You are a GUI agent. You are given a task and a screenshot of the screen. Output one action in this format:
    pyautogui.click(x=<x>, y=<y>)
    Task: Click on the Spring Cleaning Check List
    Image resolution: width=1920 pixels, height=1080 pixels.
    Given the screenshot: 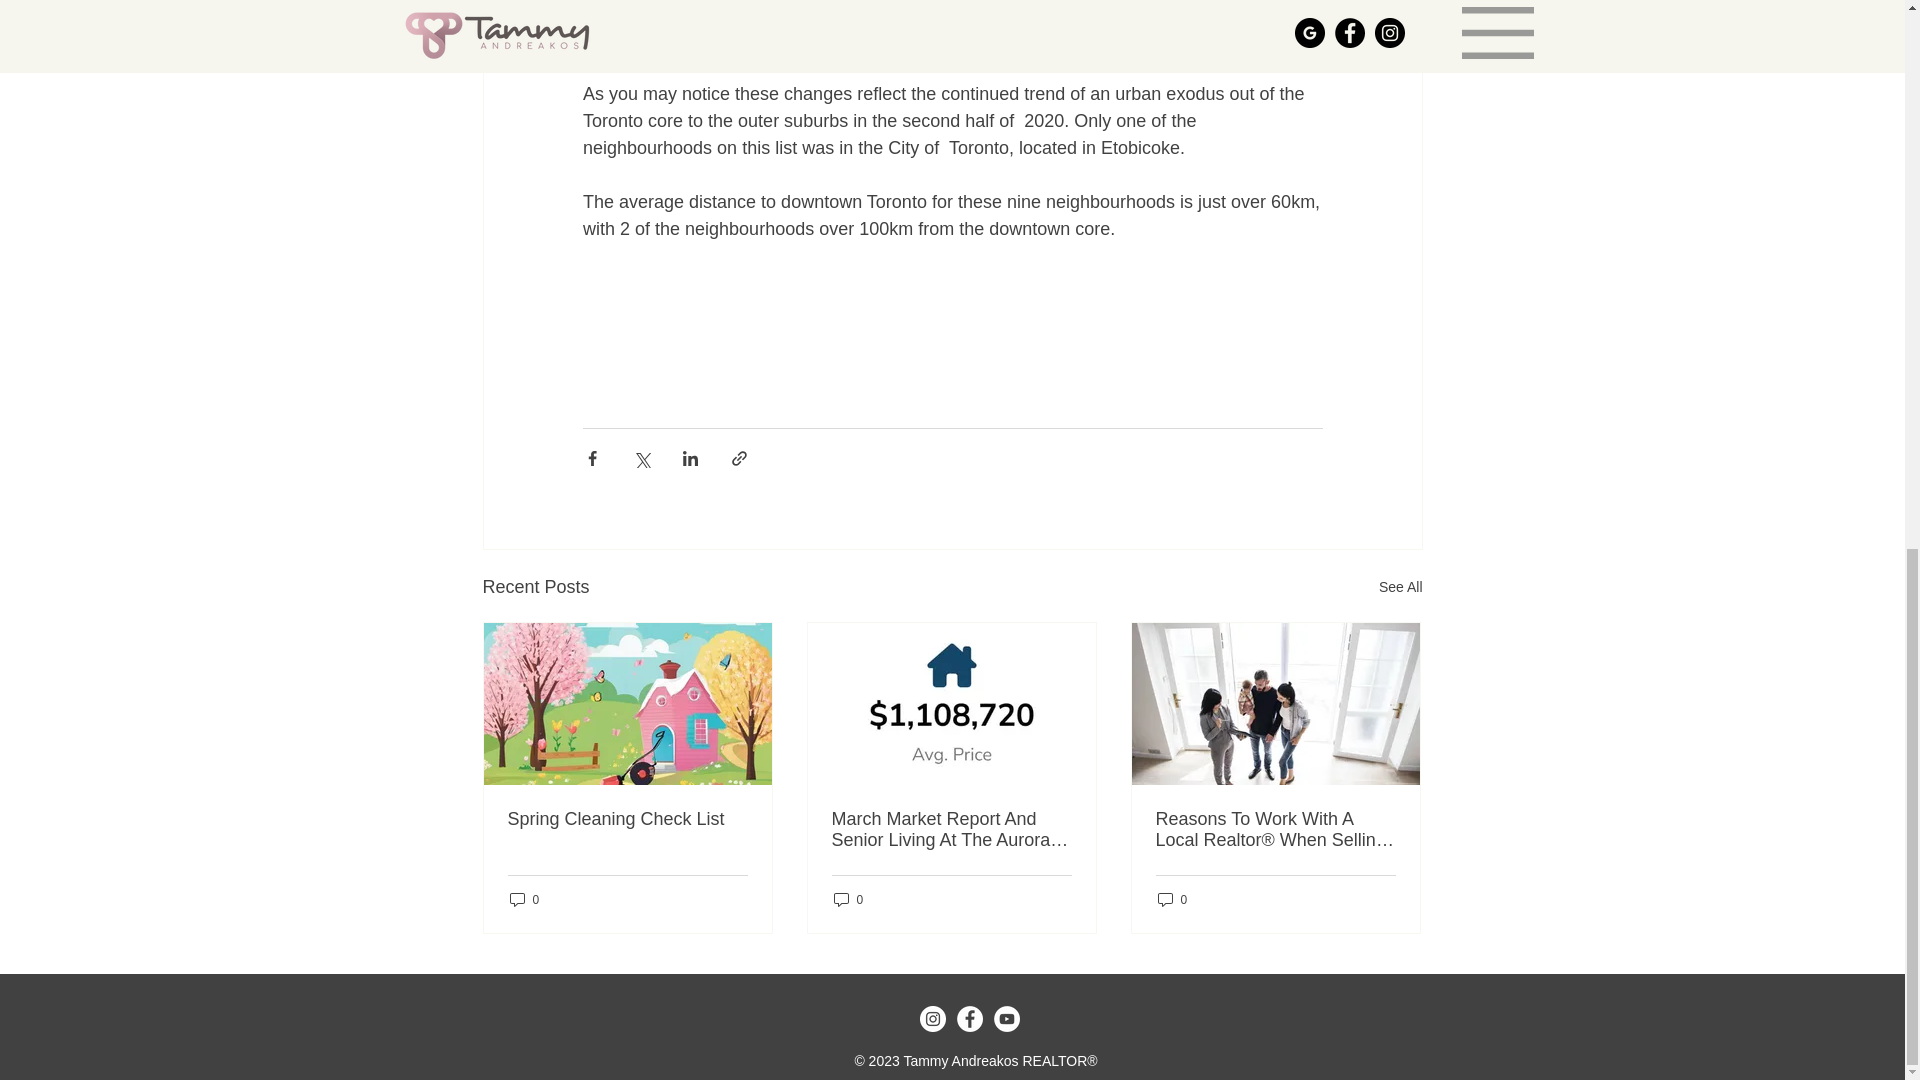 What is the action you would take?
    pyautogui.click(x=628, y=819)
    